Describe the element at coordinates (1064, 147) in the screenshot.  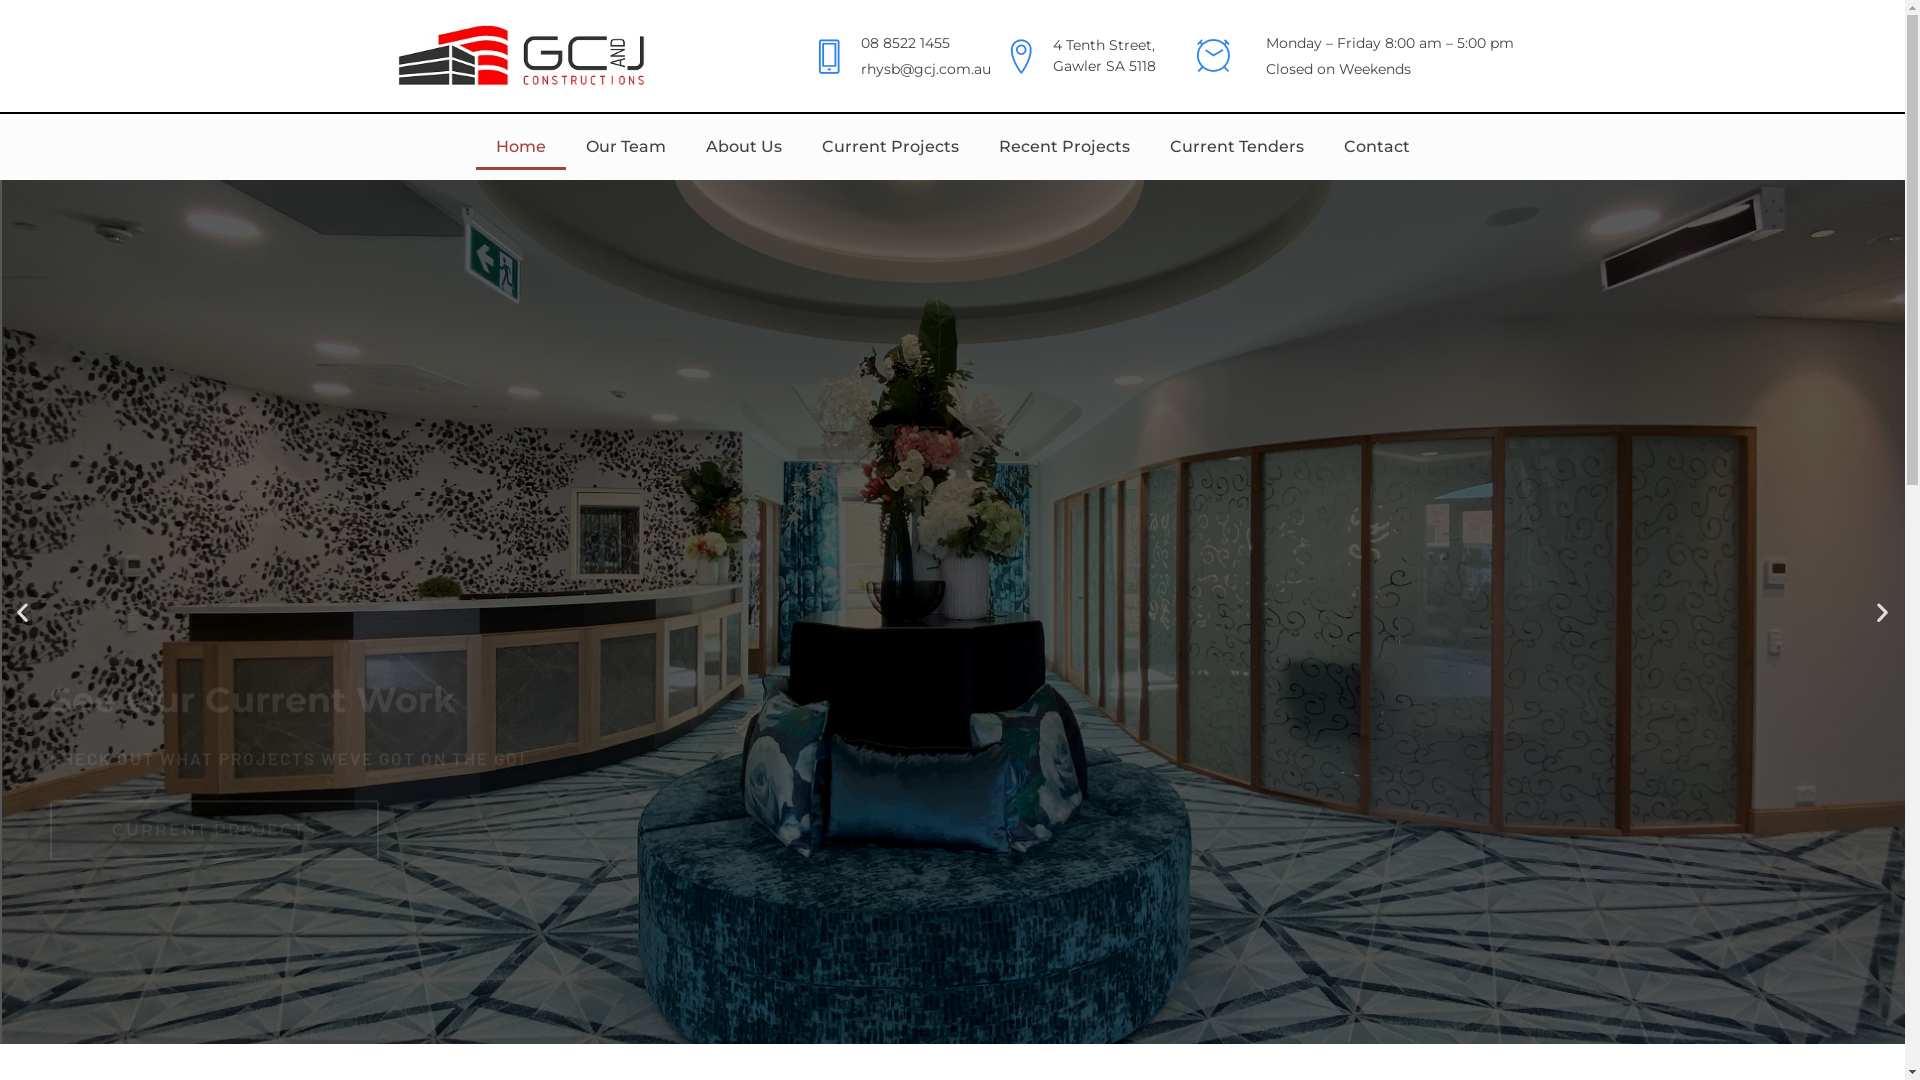
I see `Recent Projects` at that location.